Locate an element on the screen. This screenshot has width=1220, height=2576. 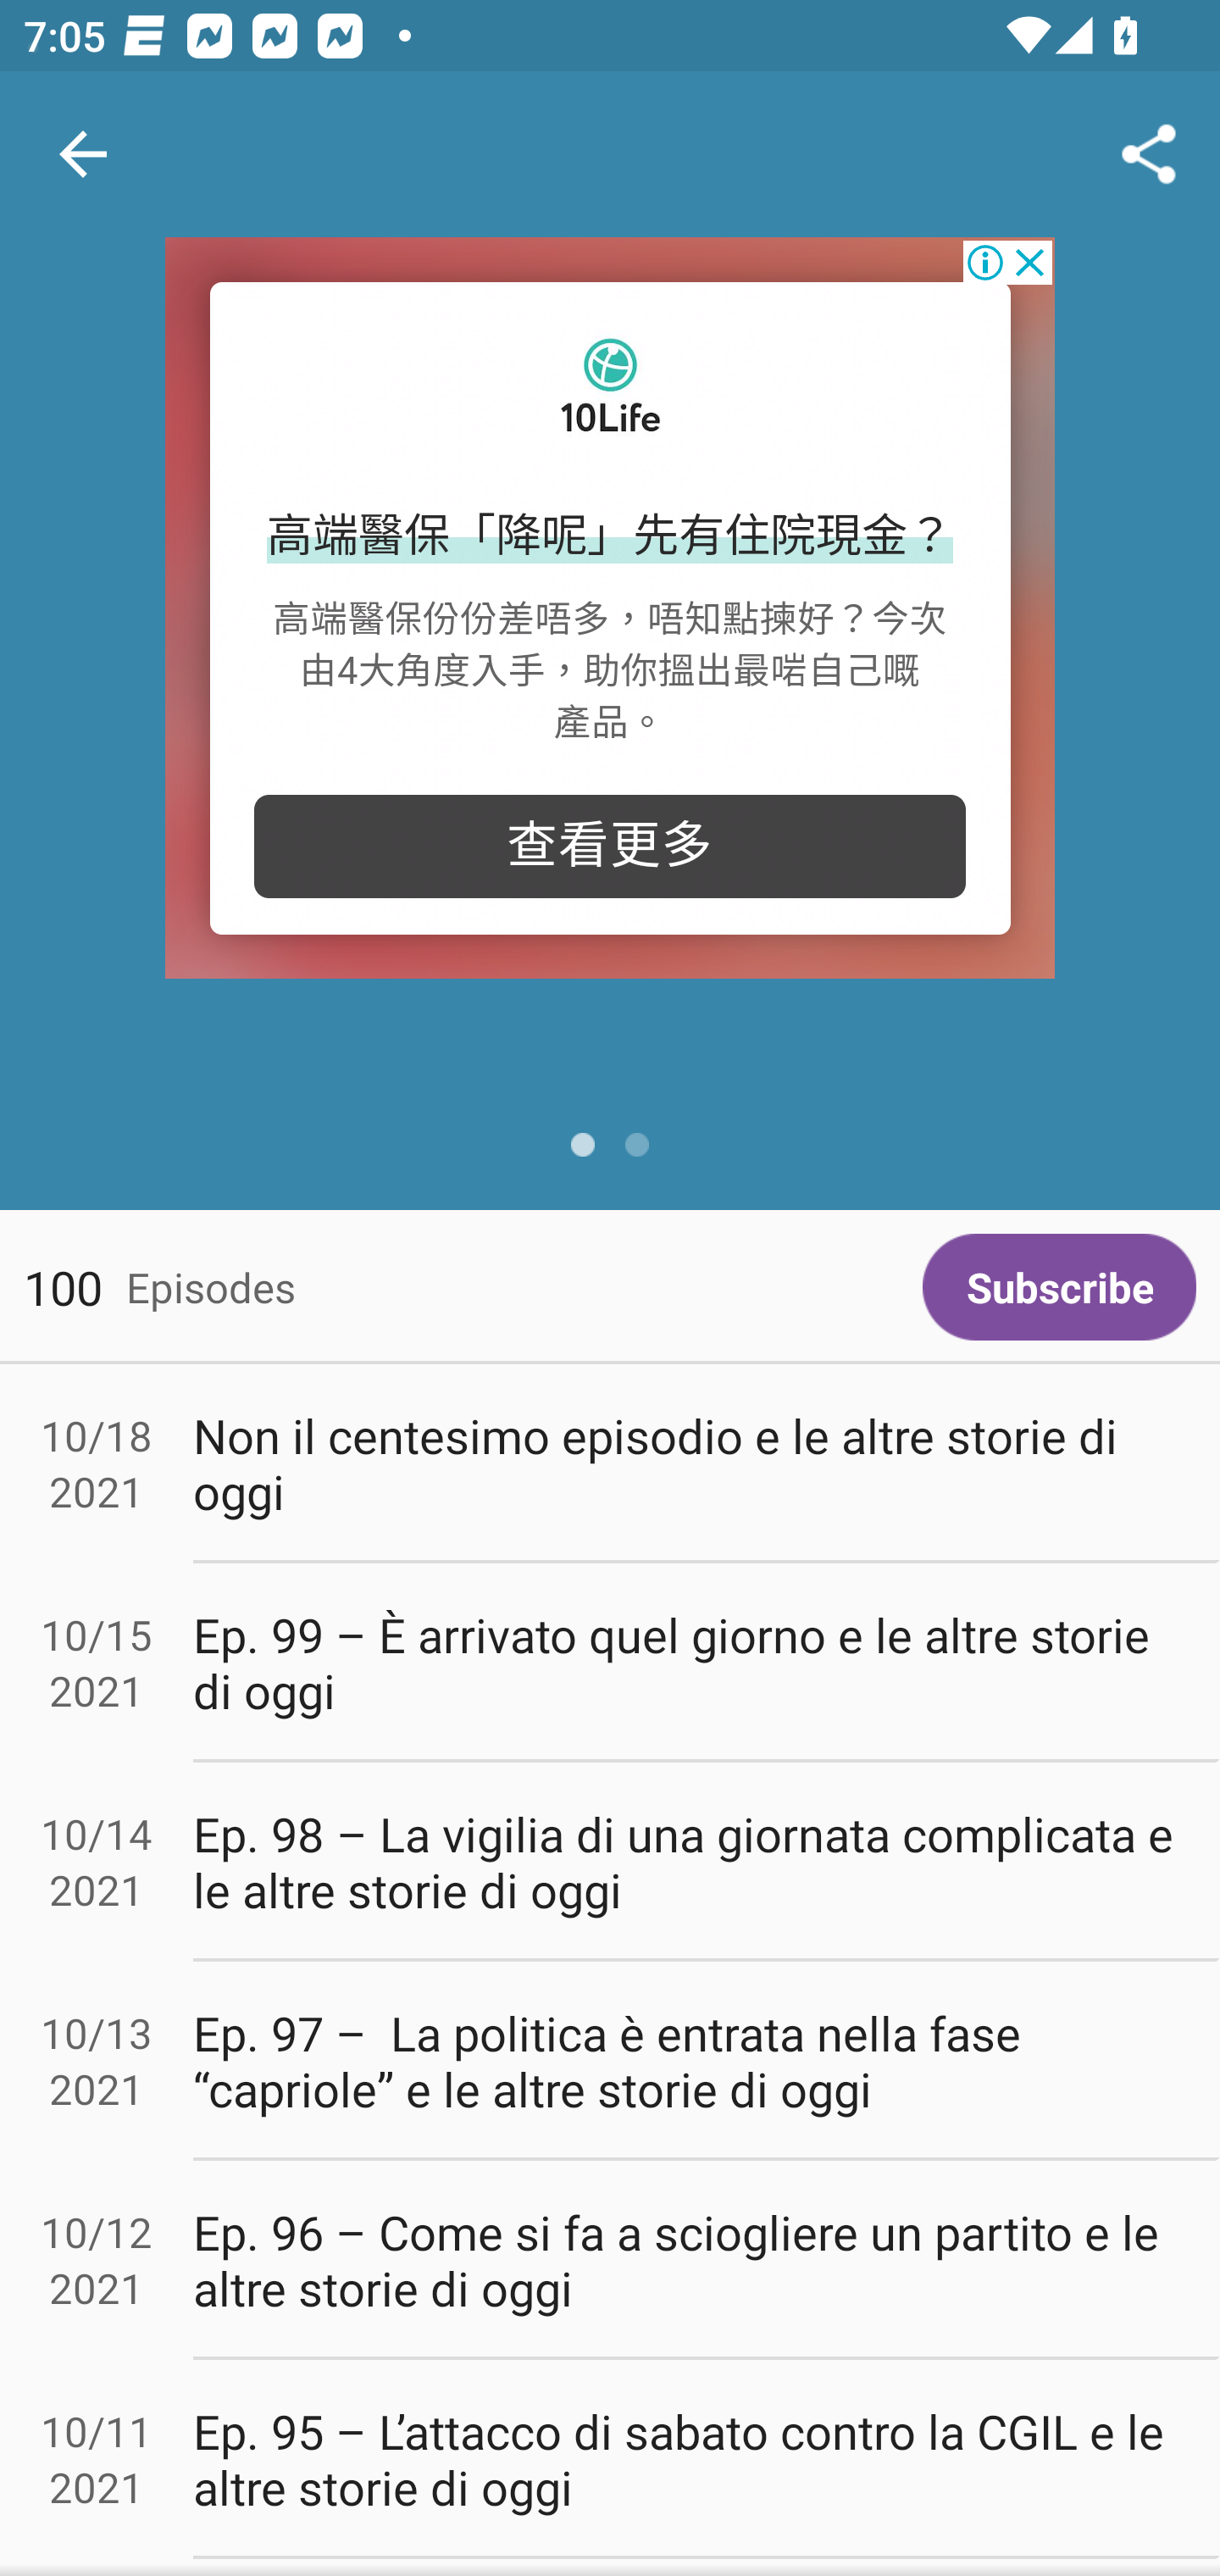
Share... is located at coordinates (1149, 154).